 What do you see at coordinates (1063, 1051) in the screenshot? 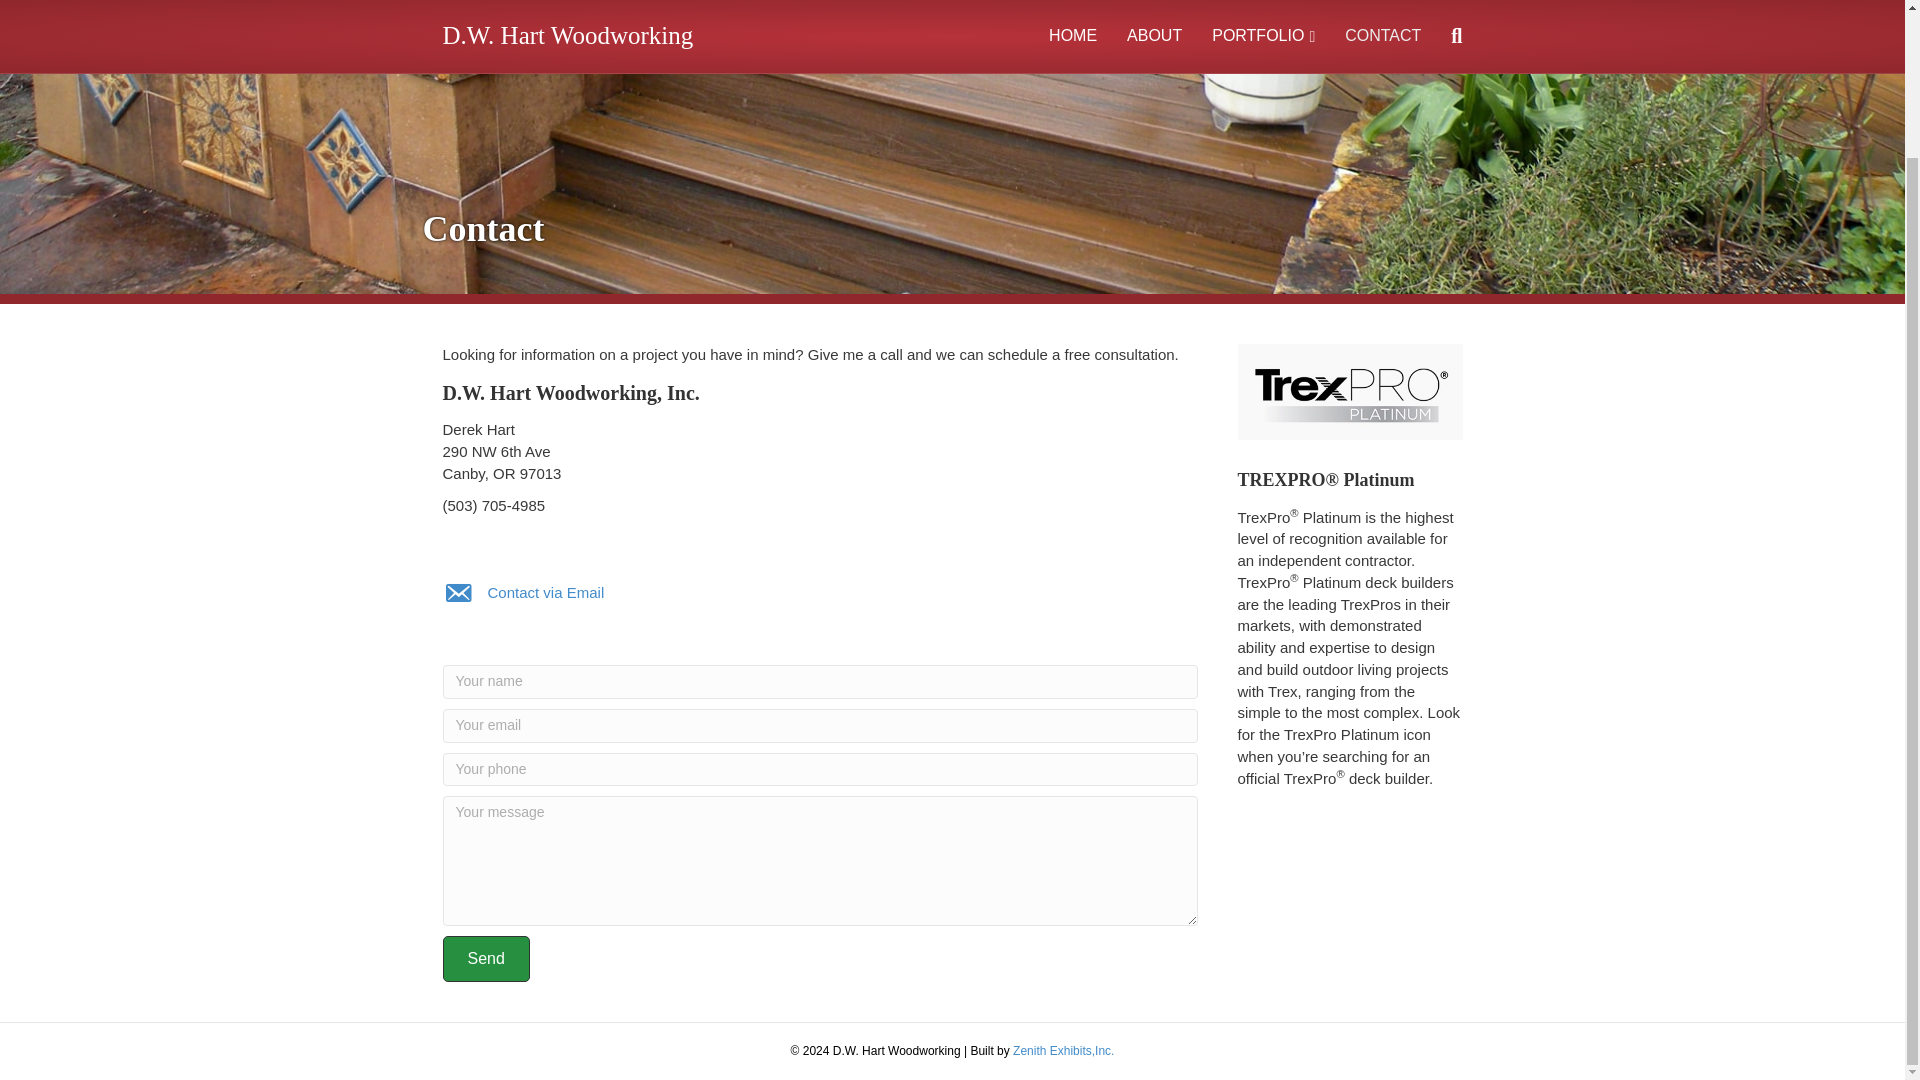
I see `Small Business Website Development` at bounding box center [1063, 1051].